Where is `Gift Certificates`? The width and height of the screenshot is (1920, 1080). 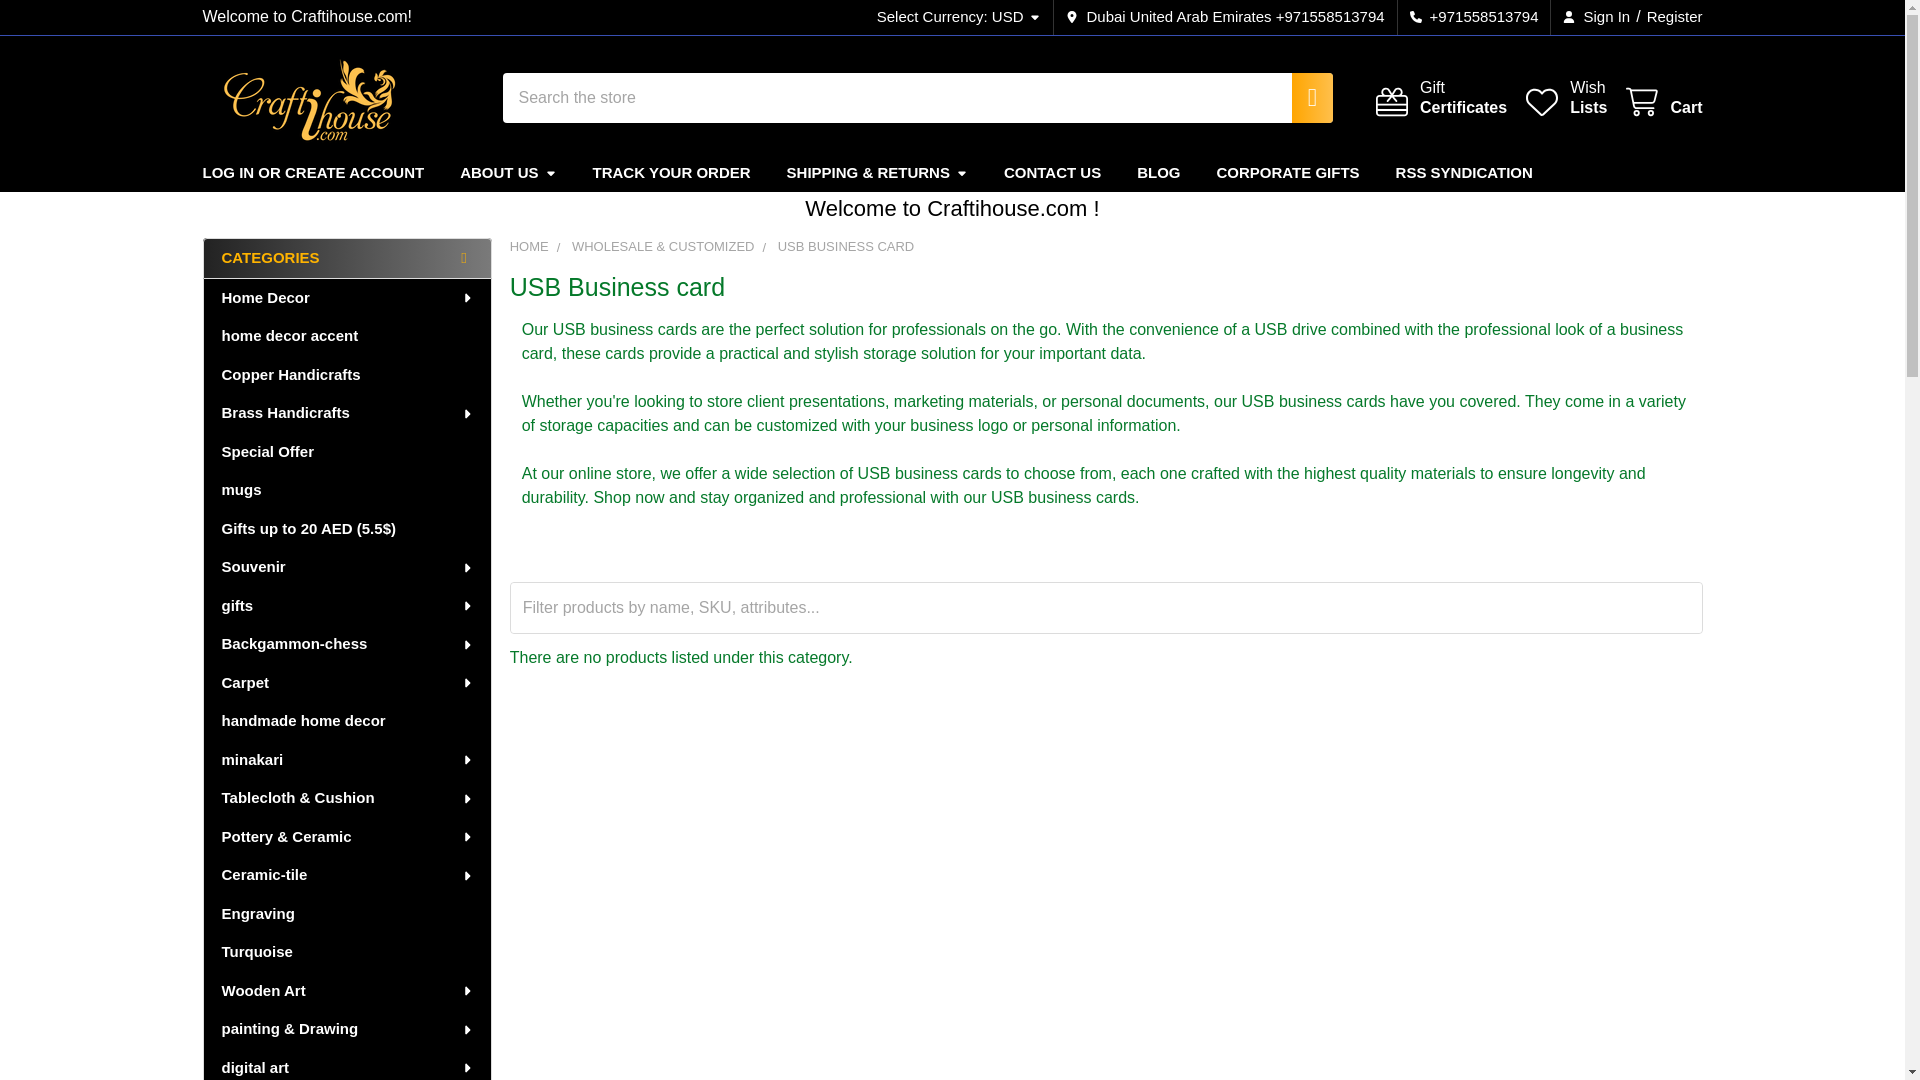
Gift Certificates is located at coordinates (1440, 97).